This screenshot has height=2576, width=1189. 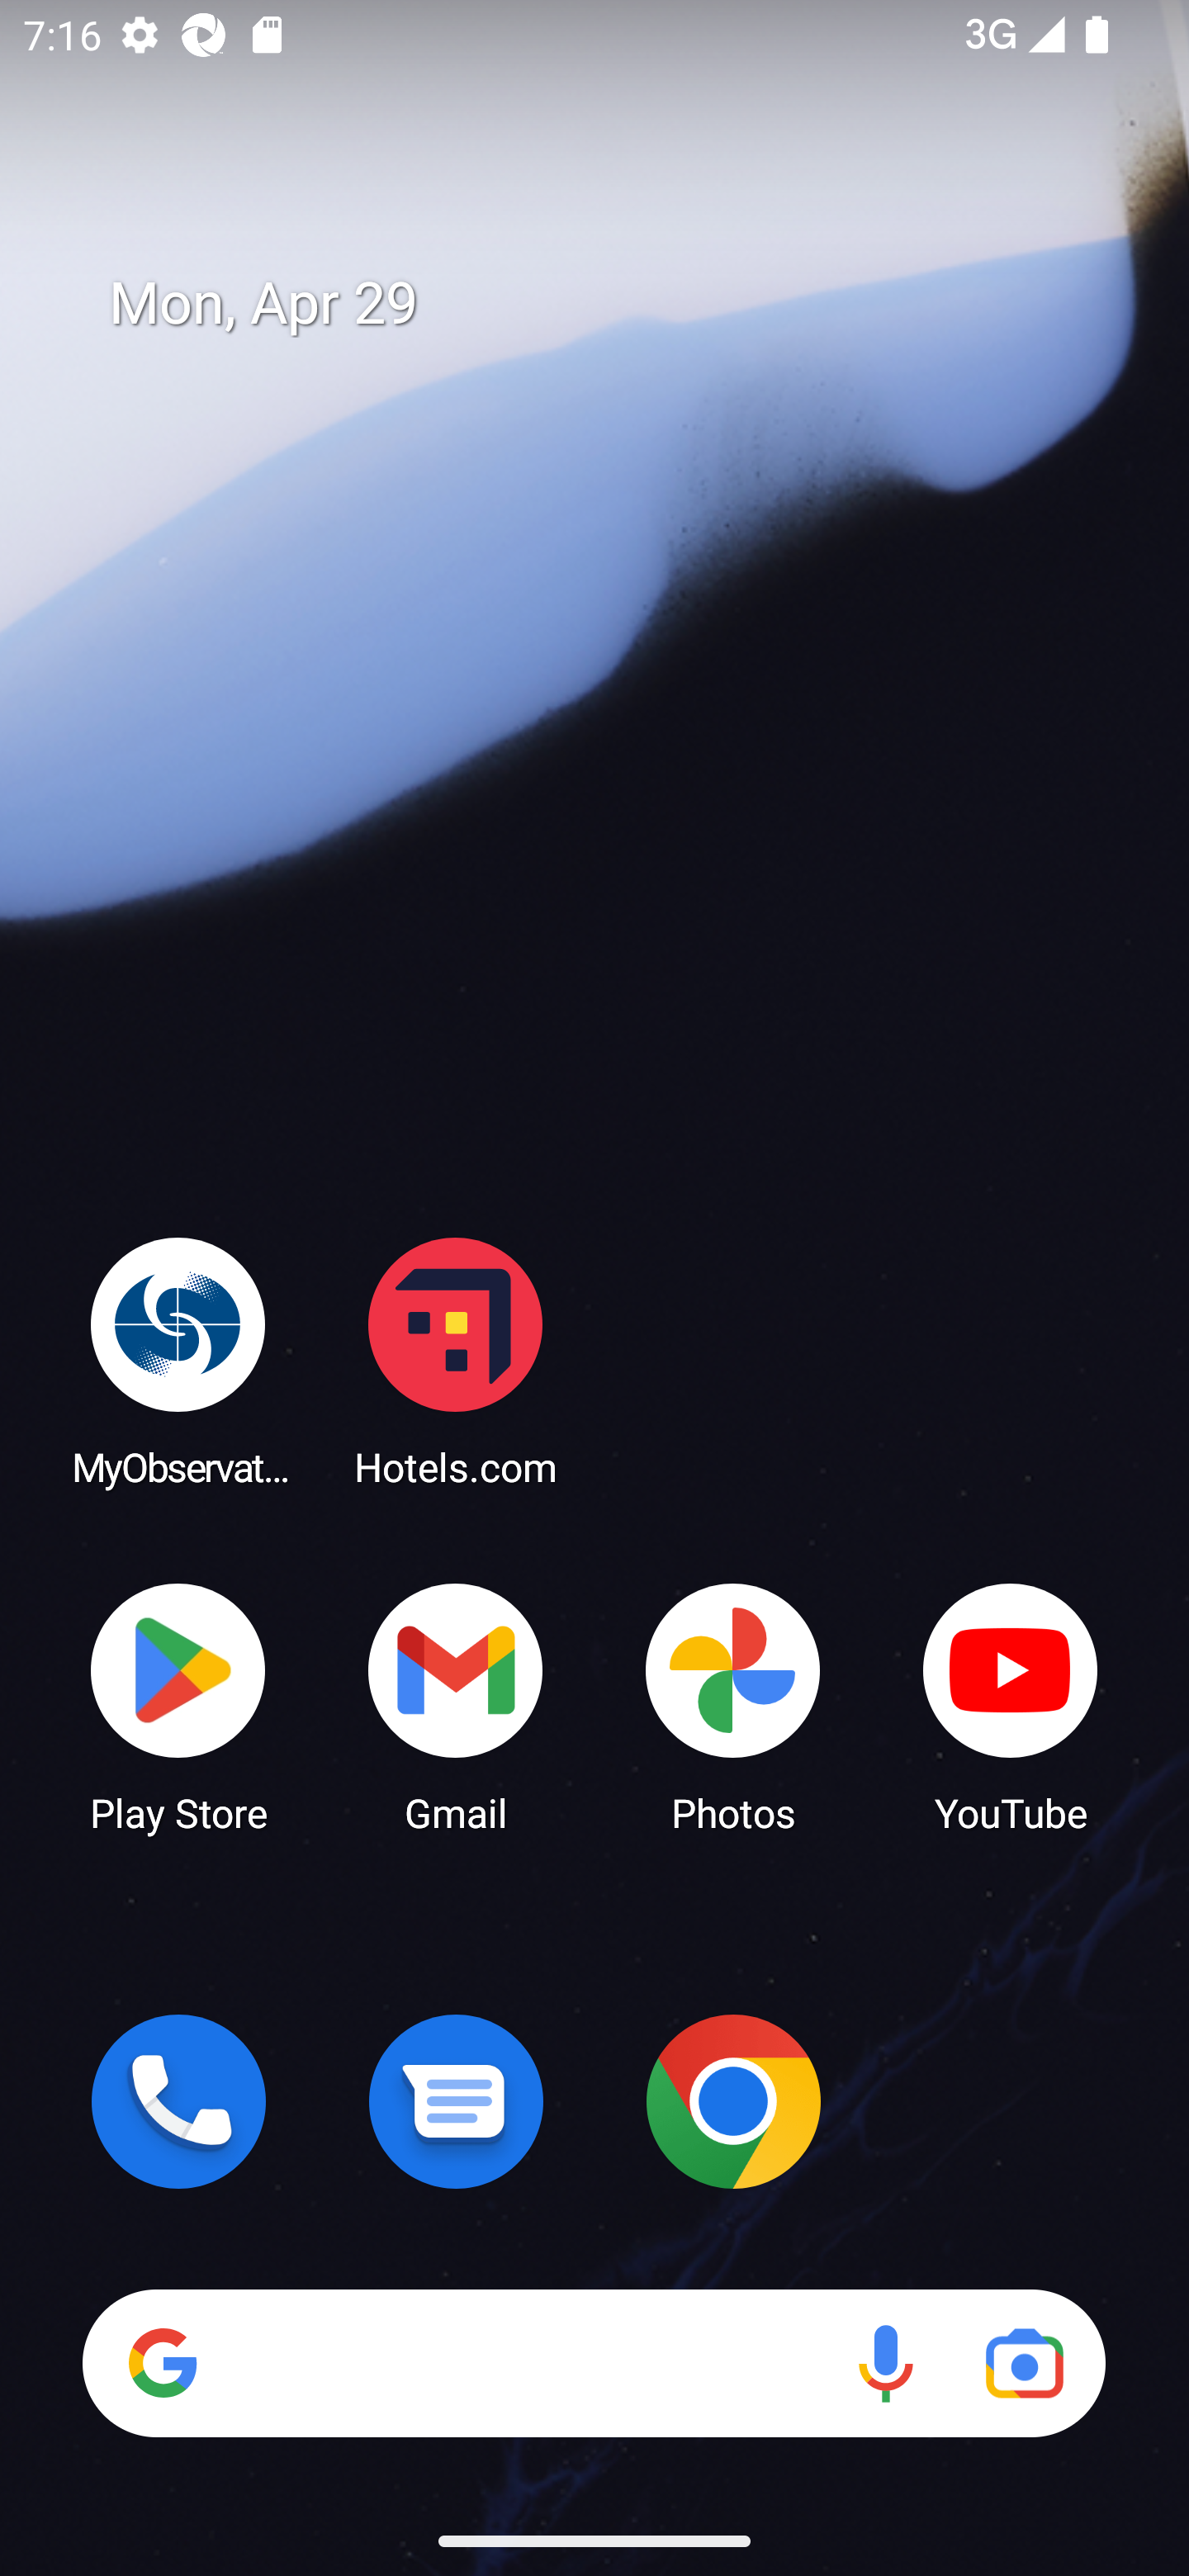 I want to click on MyObservatory, so click(x=178, y=1361).